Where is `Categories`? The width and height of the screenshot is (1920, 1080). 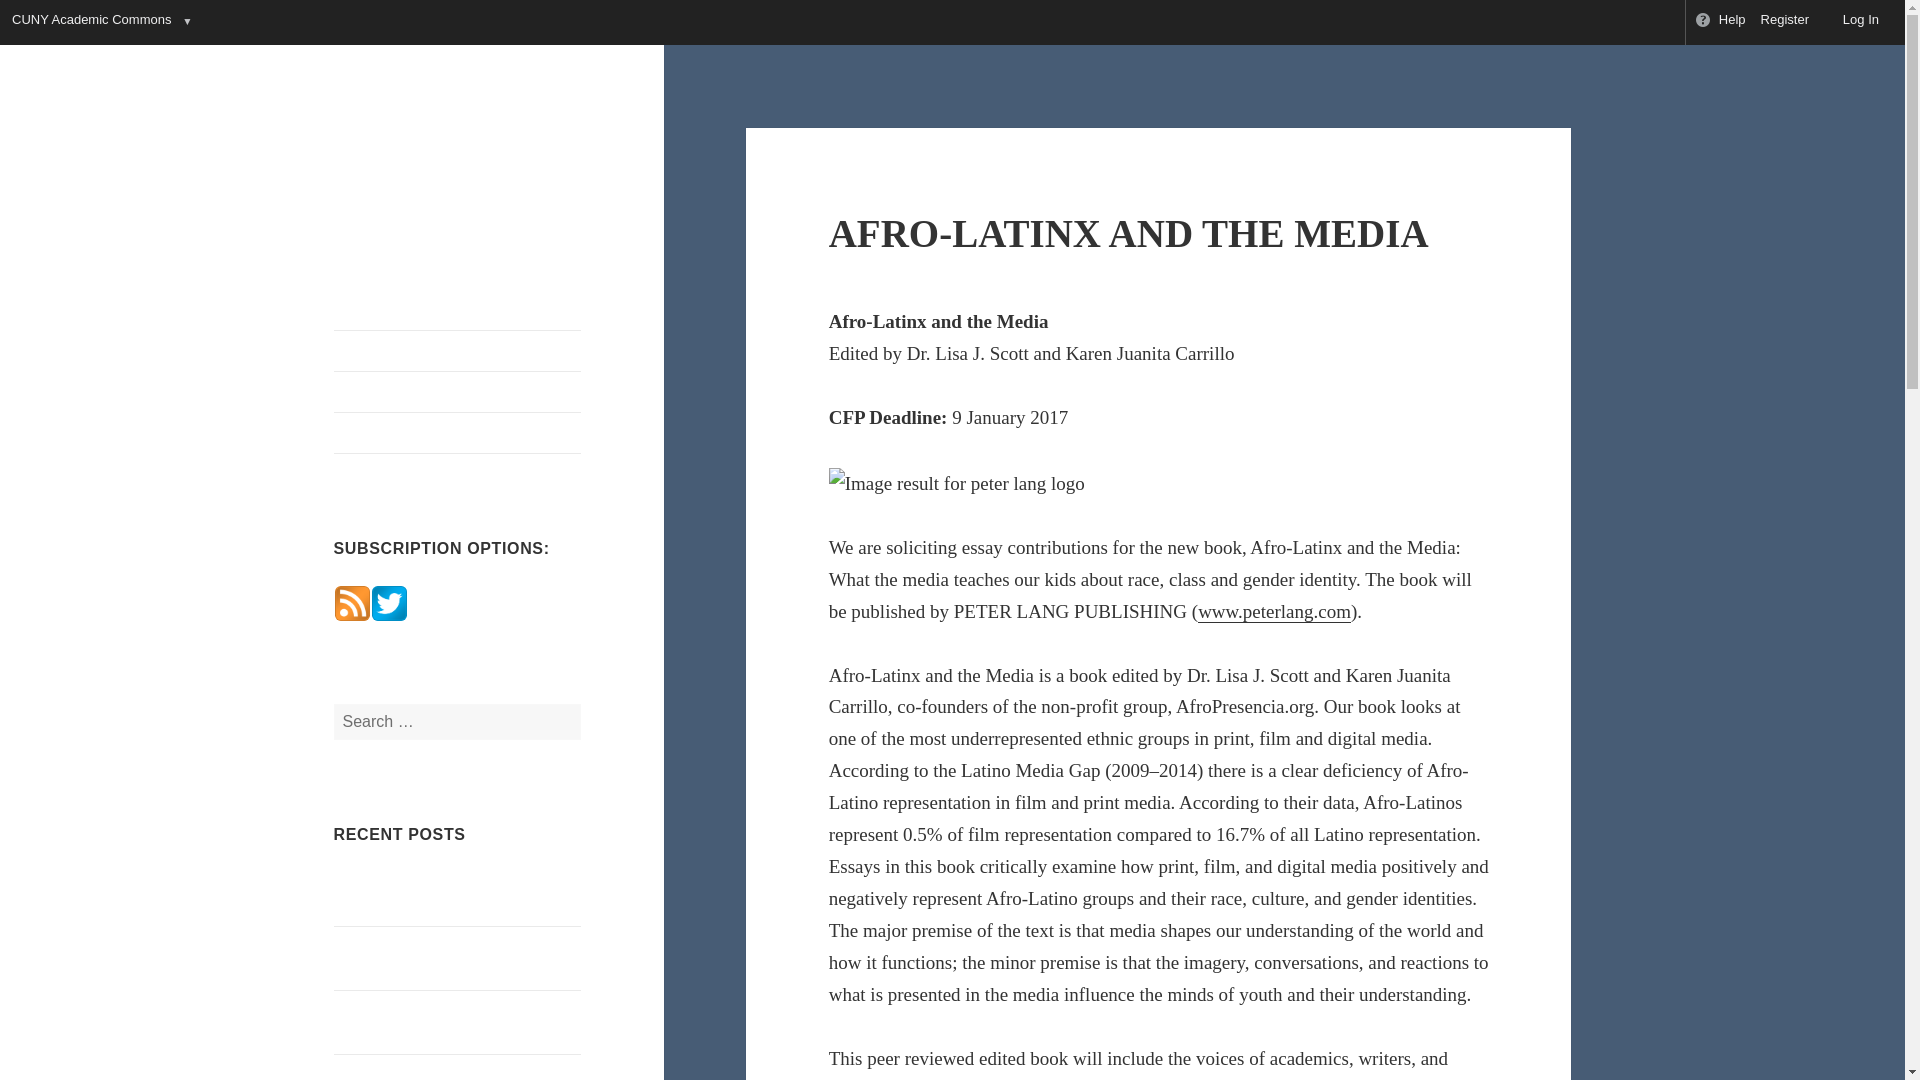 Categories is located at coordinates (458, 432).